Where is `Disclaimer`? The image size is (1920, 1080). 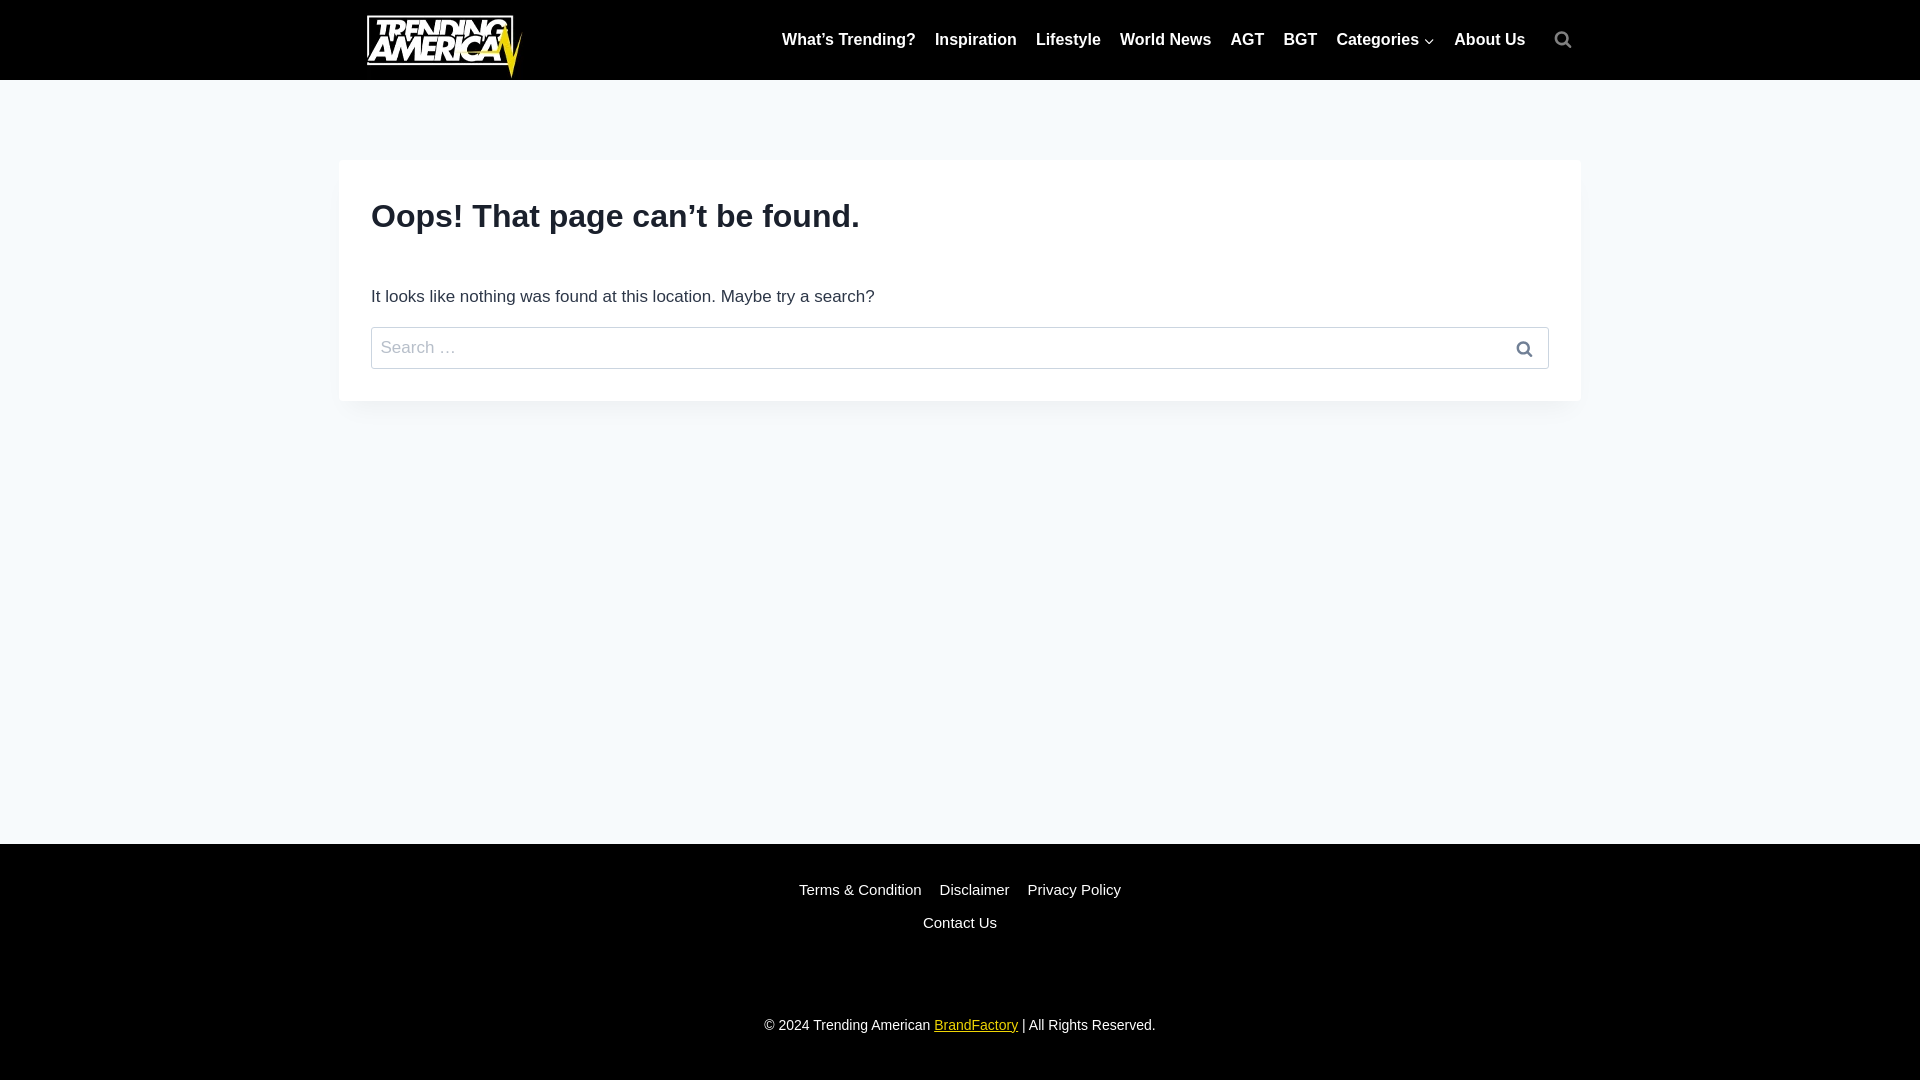 Disclaimer is located at coordinates (975, 890).